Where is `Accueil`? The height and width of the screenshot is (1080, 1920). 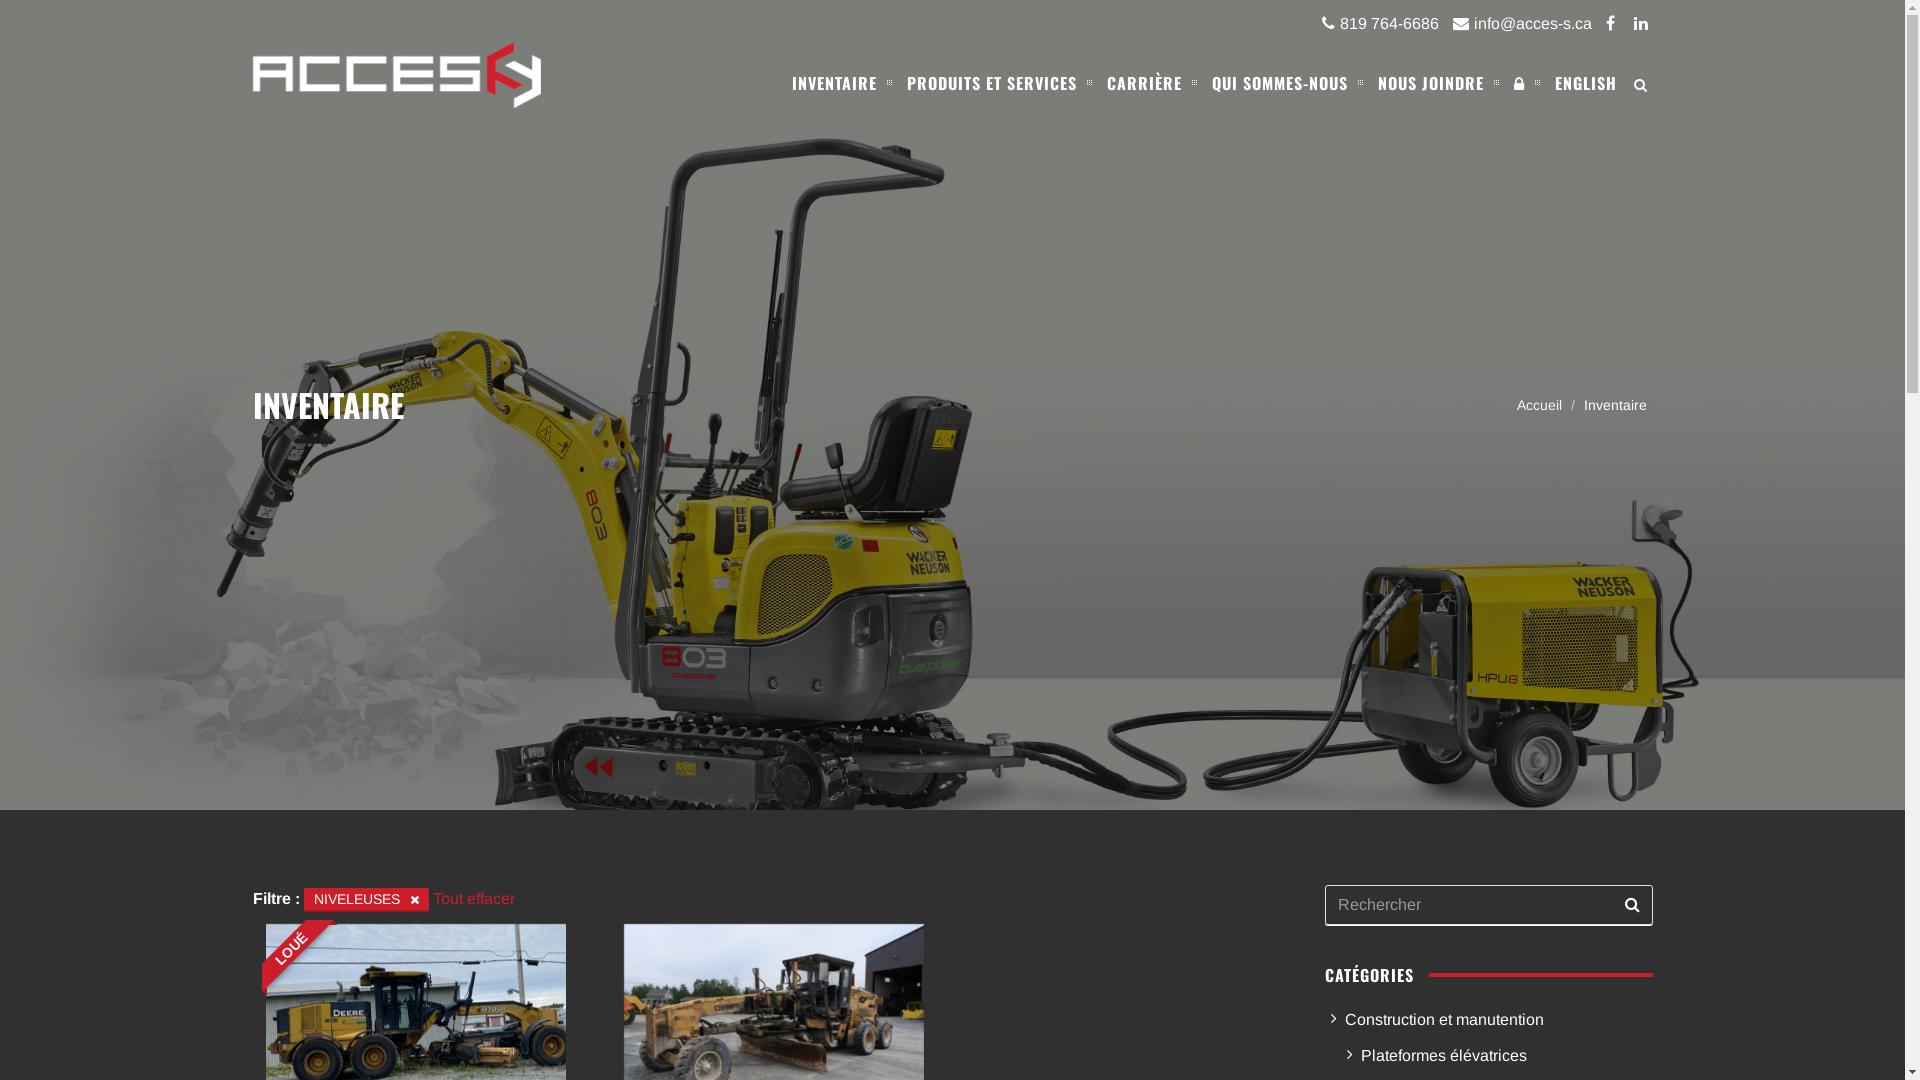
Accueil is located at coordinates (1538, 405).